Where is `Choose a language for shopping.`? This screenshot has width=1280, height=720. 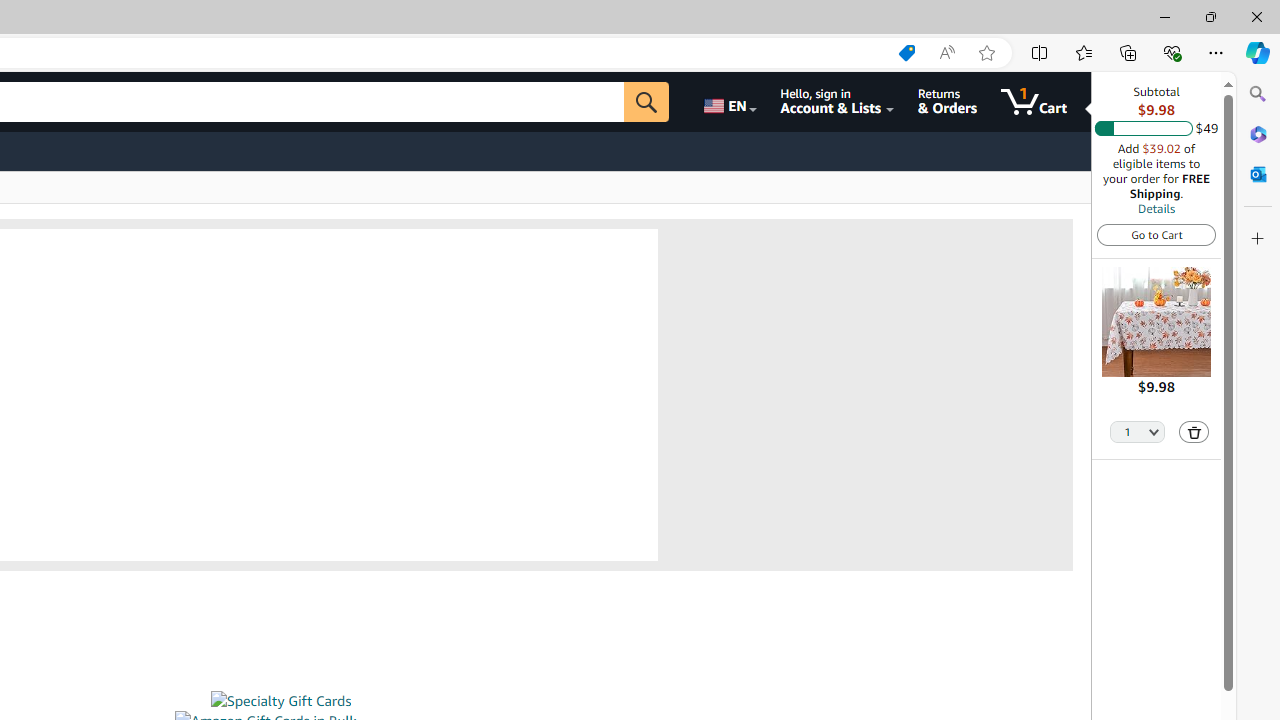 Choose a language for shopping. is located at coordinates (728, 102).